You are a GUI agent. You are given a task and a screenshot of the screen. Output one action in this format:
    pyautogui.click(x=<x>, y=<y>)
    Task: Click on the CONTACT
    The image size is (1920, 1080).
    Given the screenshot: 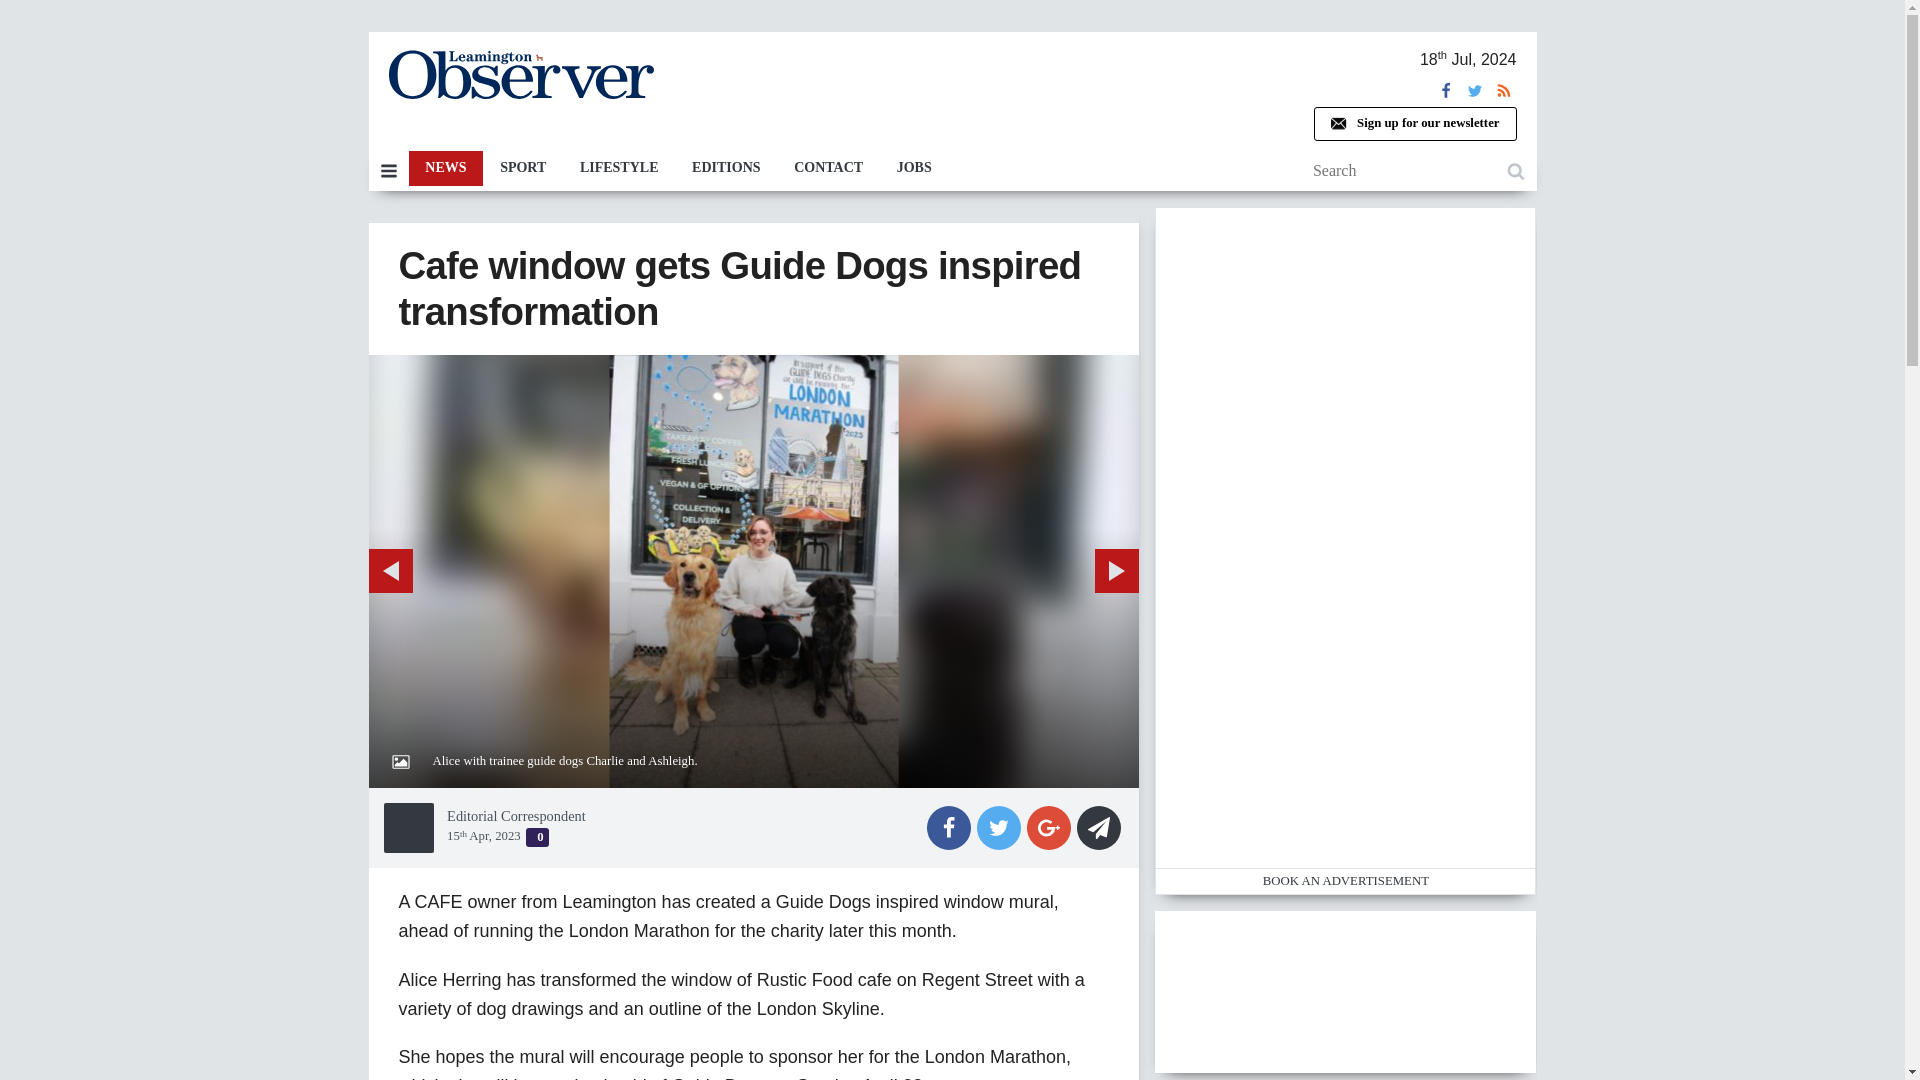 What is the action you would take?
    pyautogui.click(x=828, y=168)
    